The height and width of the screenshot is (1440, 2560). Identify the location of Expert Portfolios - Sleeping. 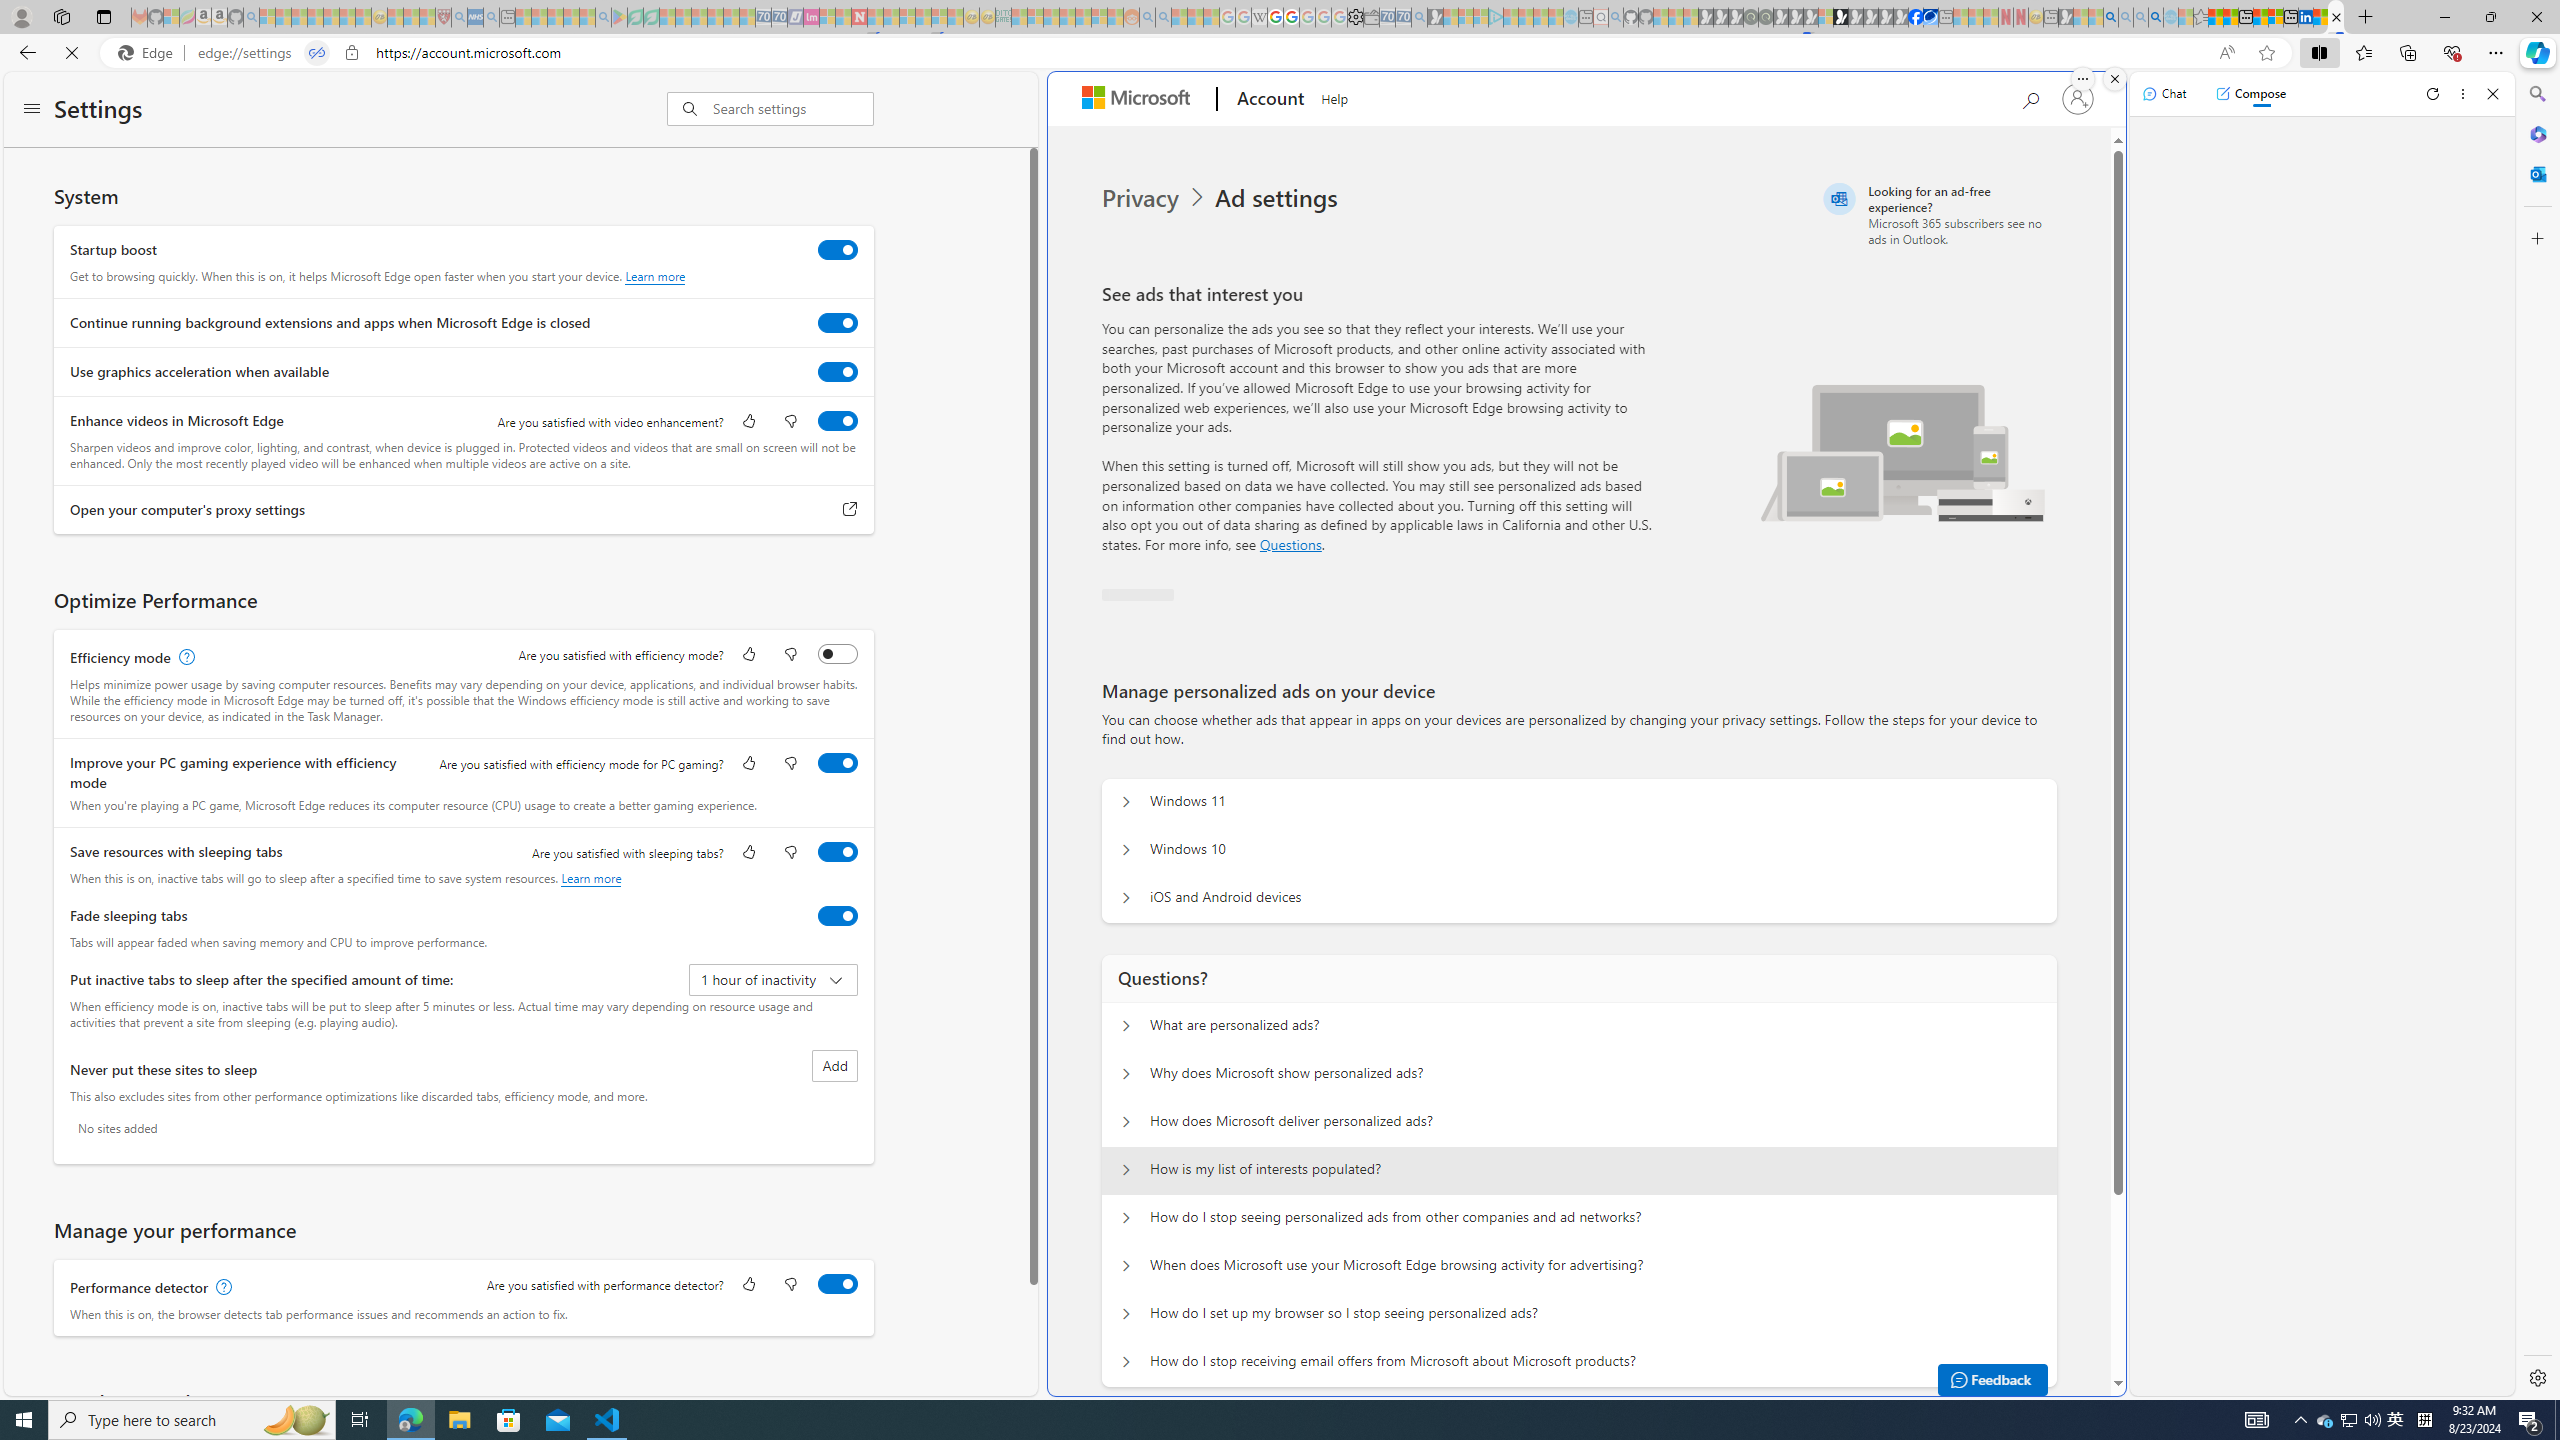
(1067, 17).